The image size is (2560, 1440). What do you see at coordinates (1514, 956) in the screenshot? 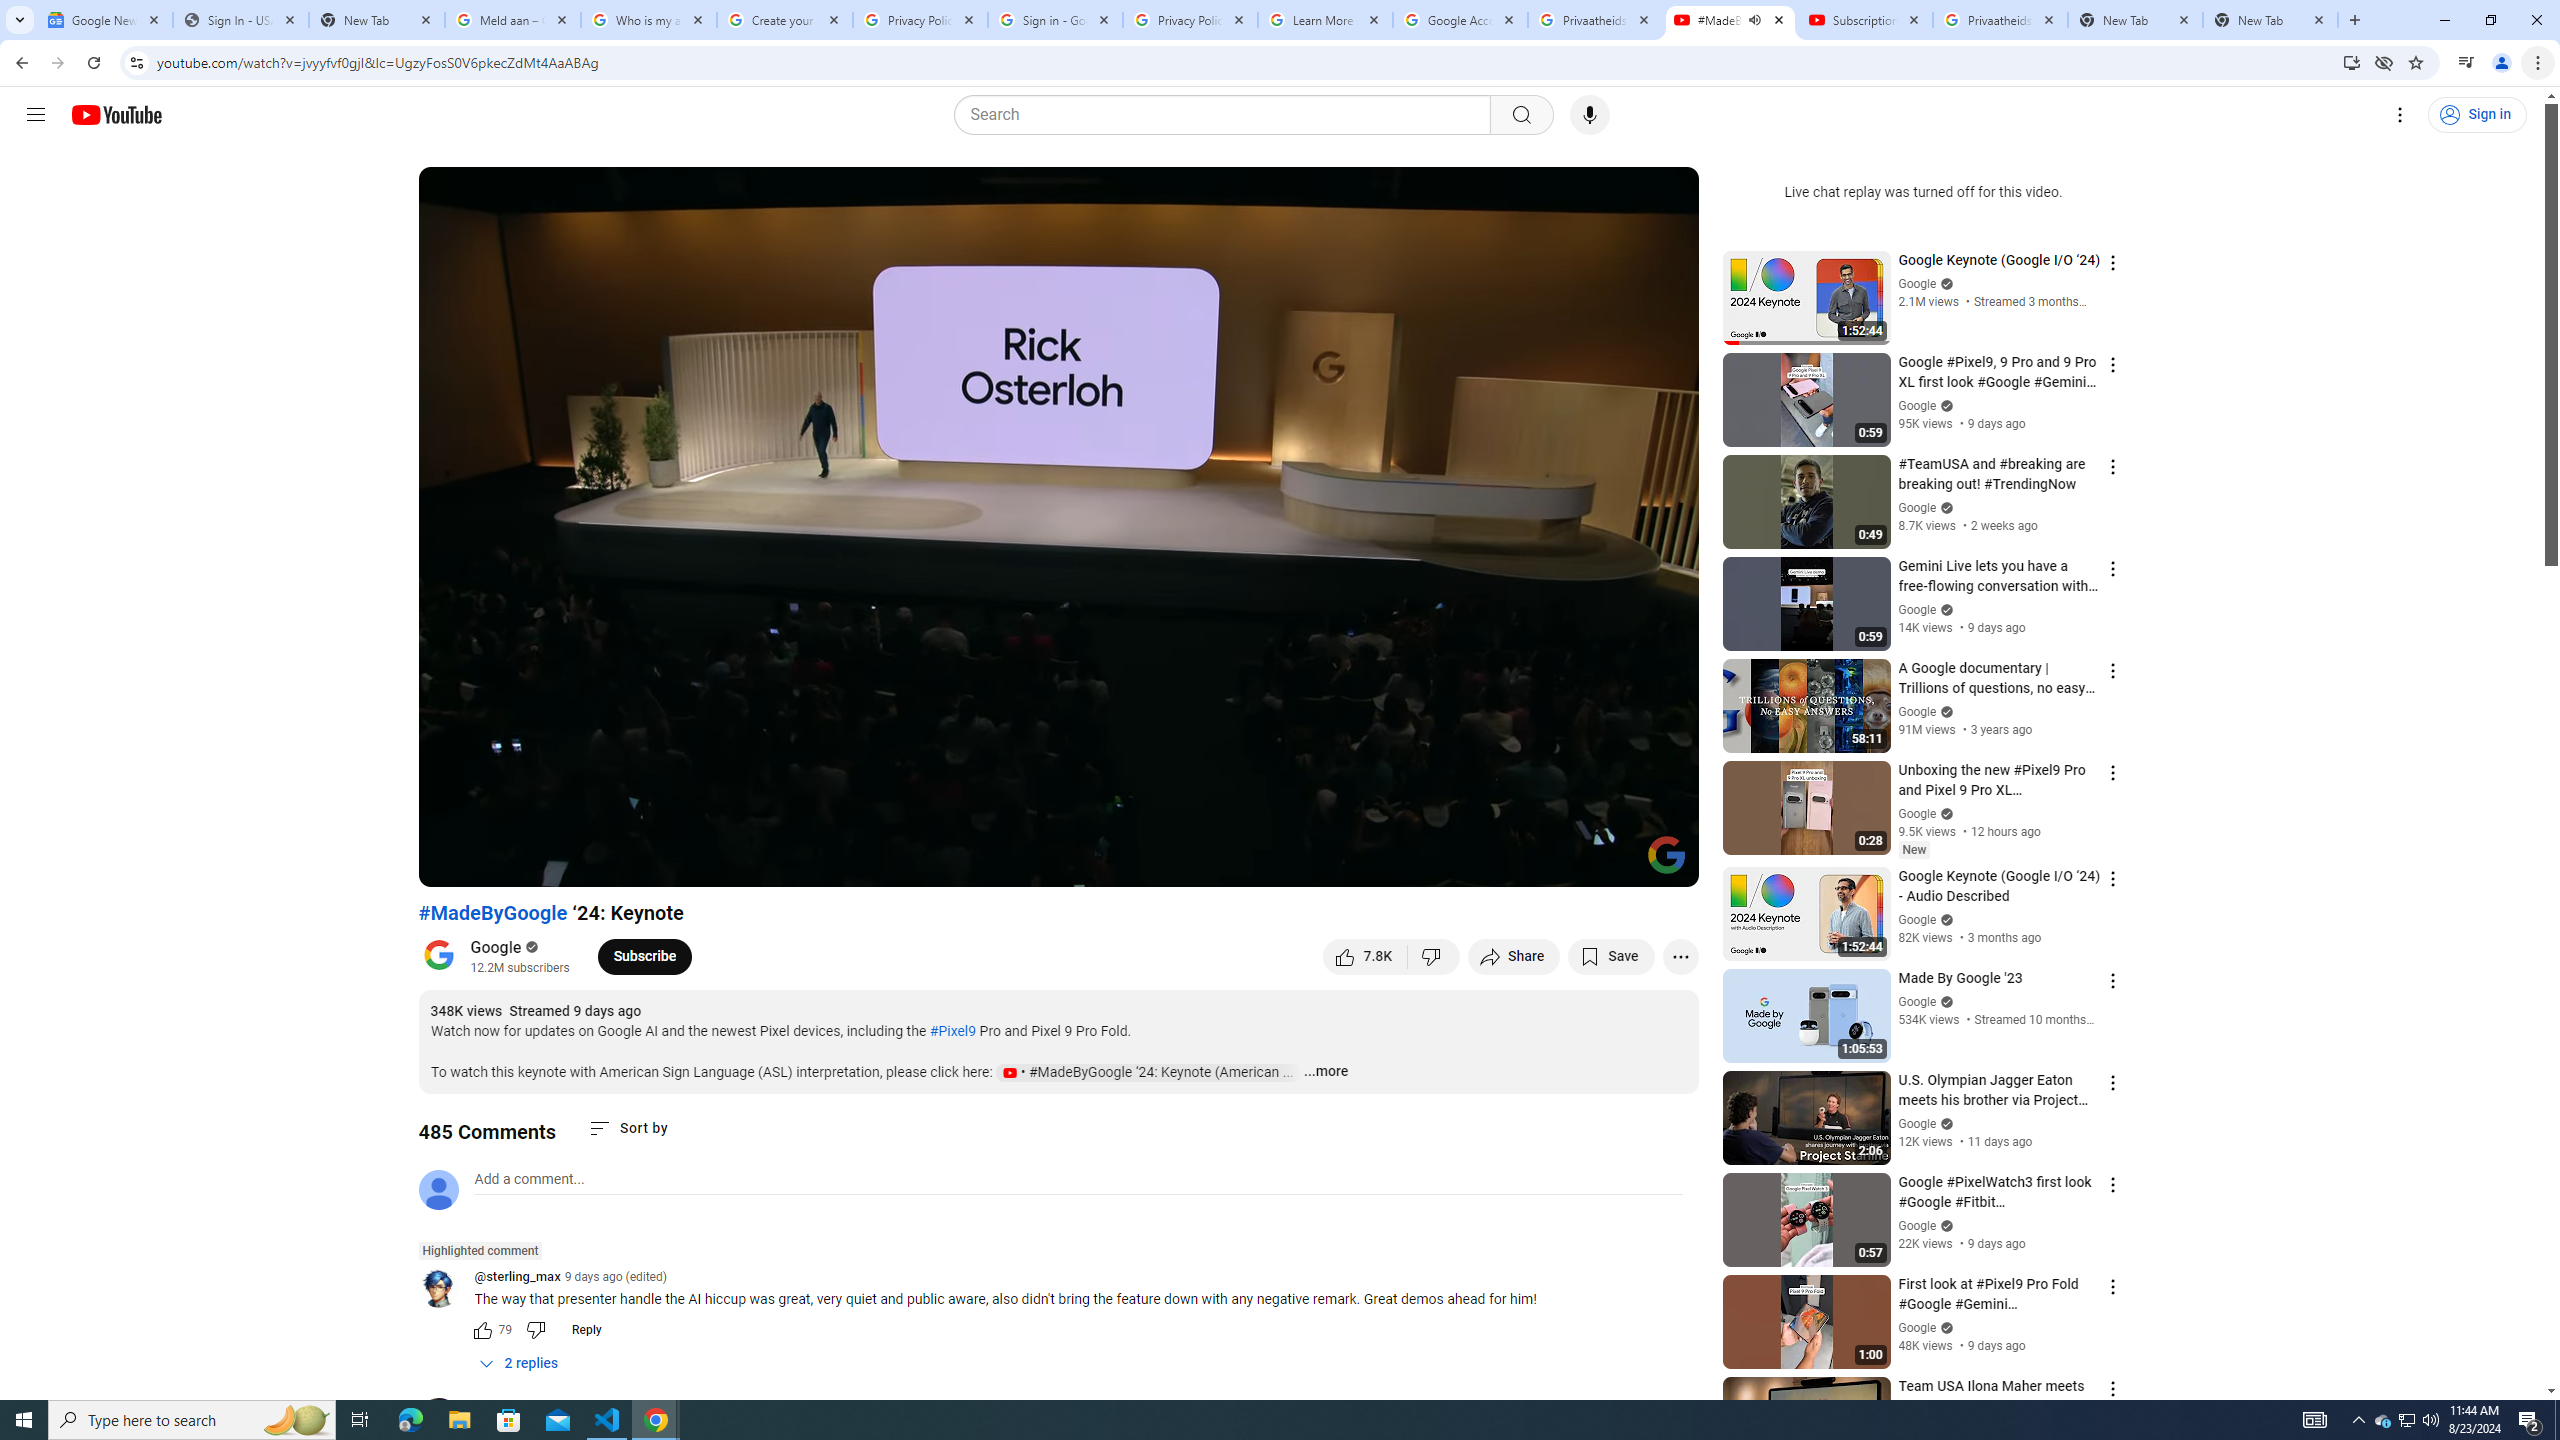
I see `Share` at bounding box center [1514, 956].